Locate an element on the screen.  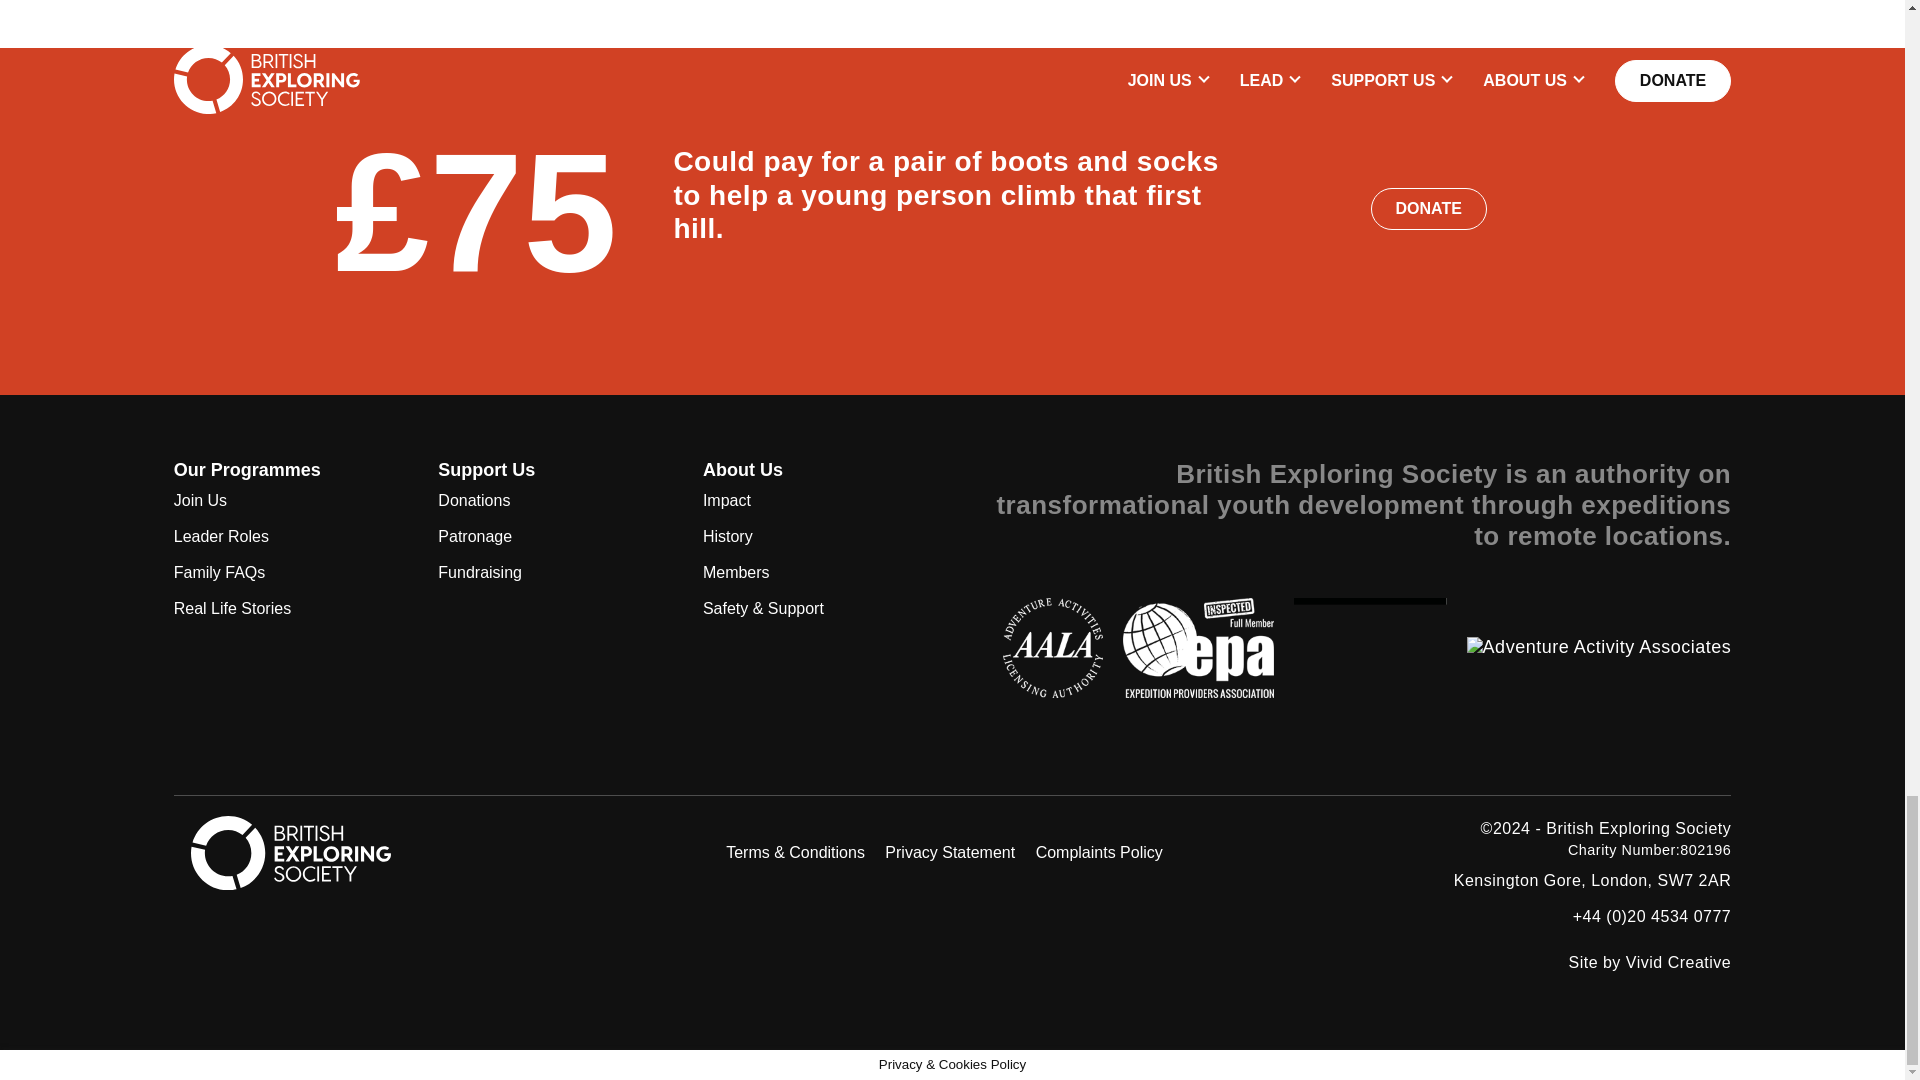
Find out more about Adventure Activity Associates is located at coordinates (1598, 646).